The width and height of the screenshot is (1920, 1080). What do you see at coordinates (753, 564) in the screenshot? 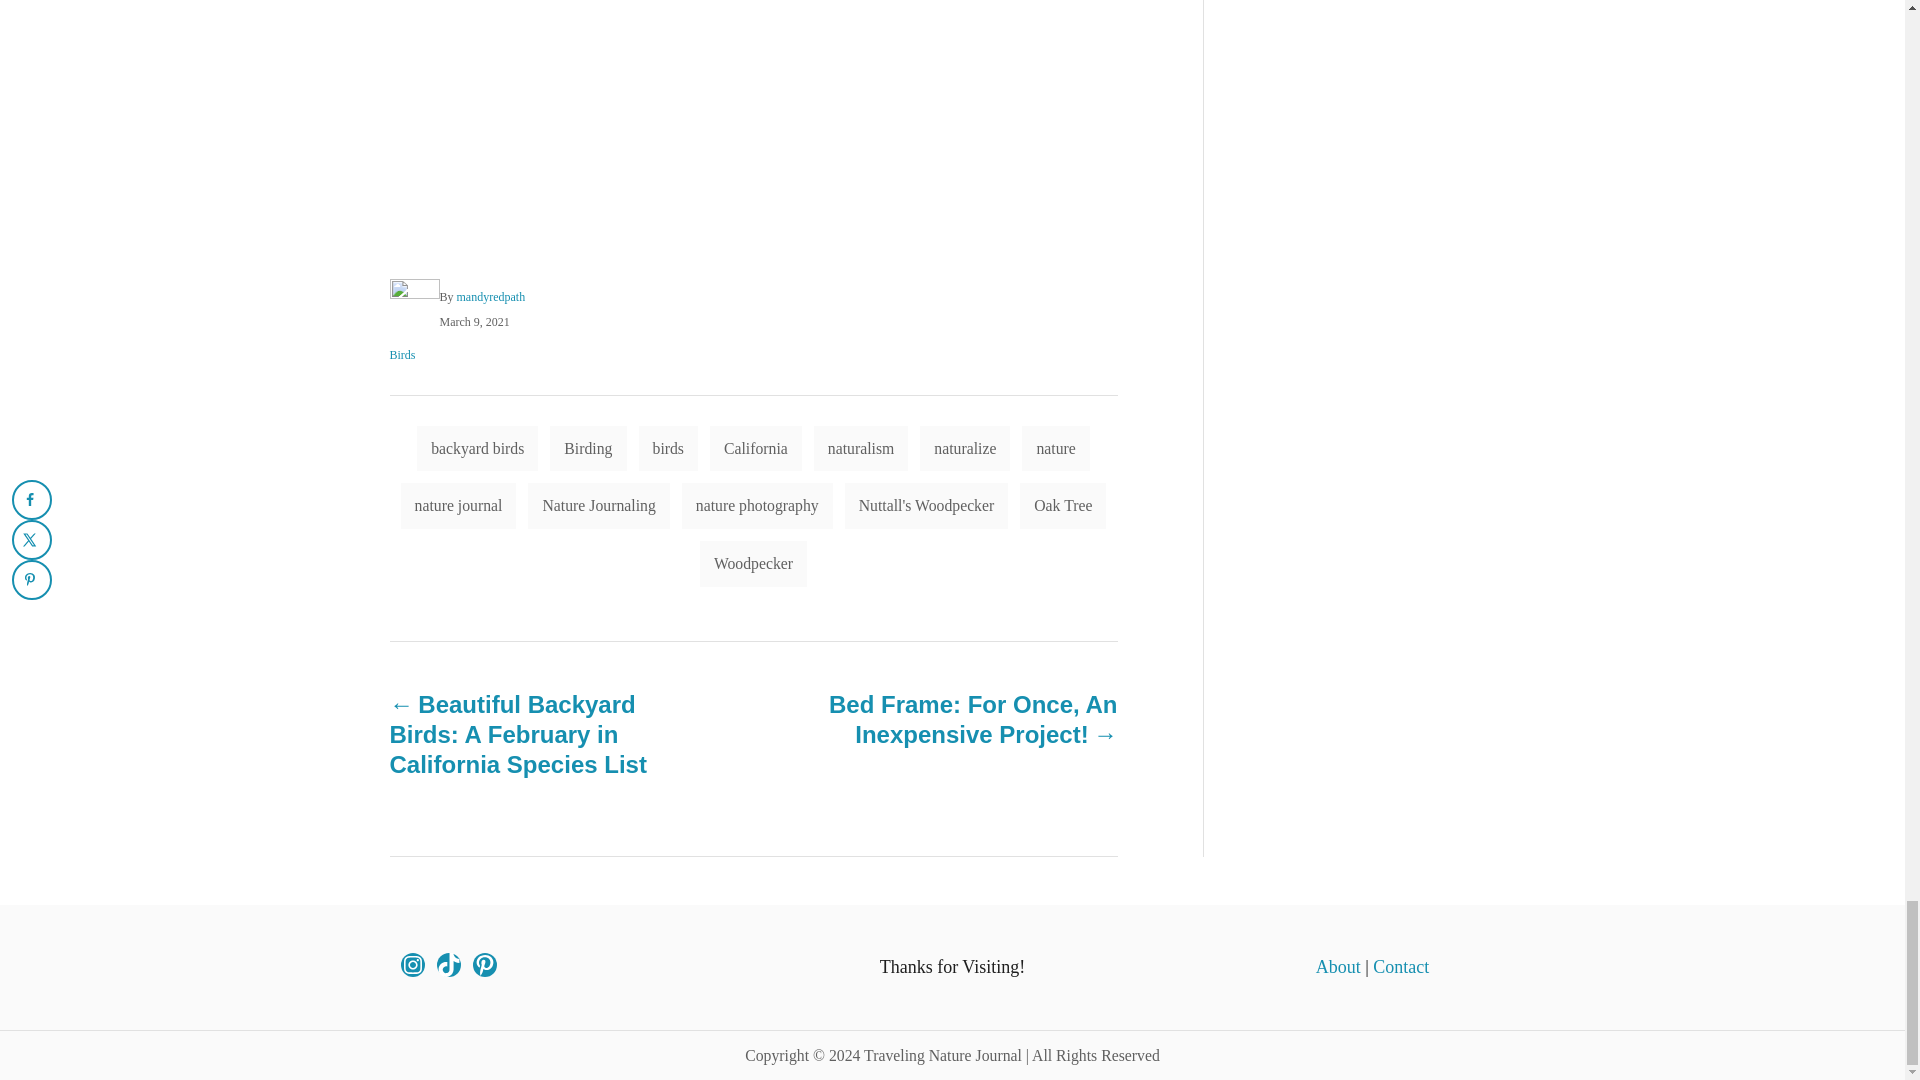
I see `Woodpecker` at bounding box center [753, 564].